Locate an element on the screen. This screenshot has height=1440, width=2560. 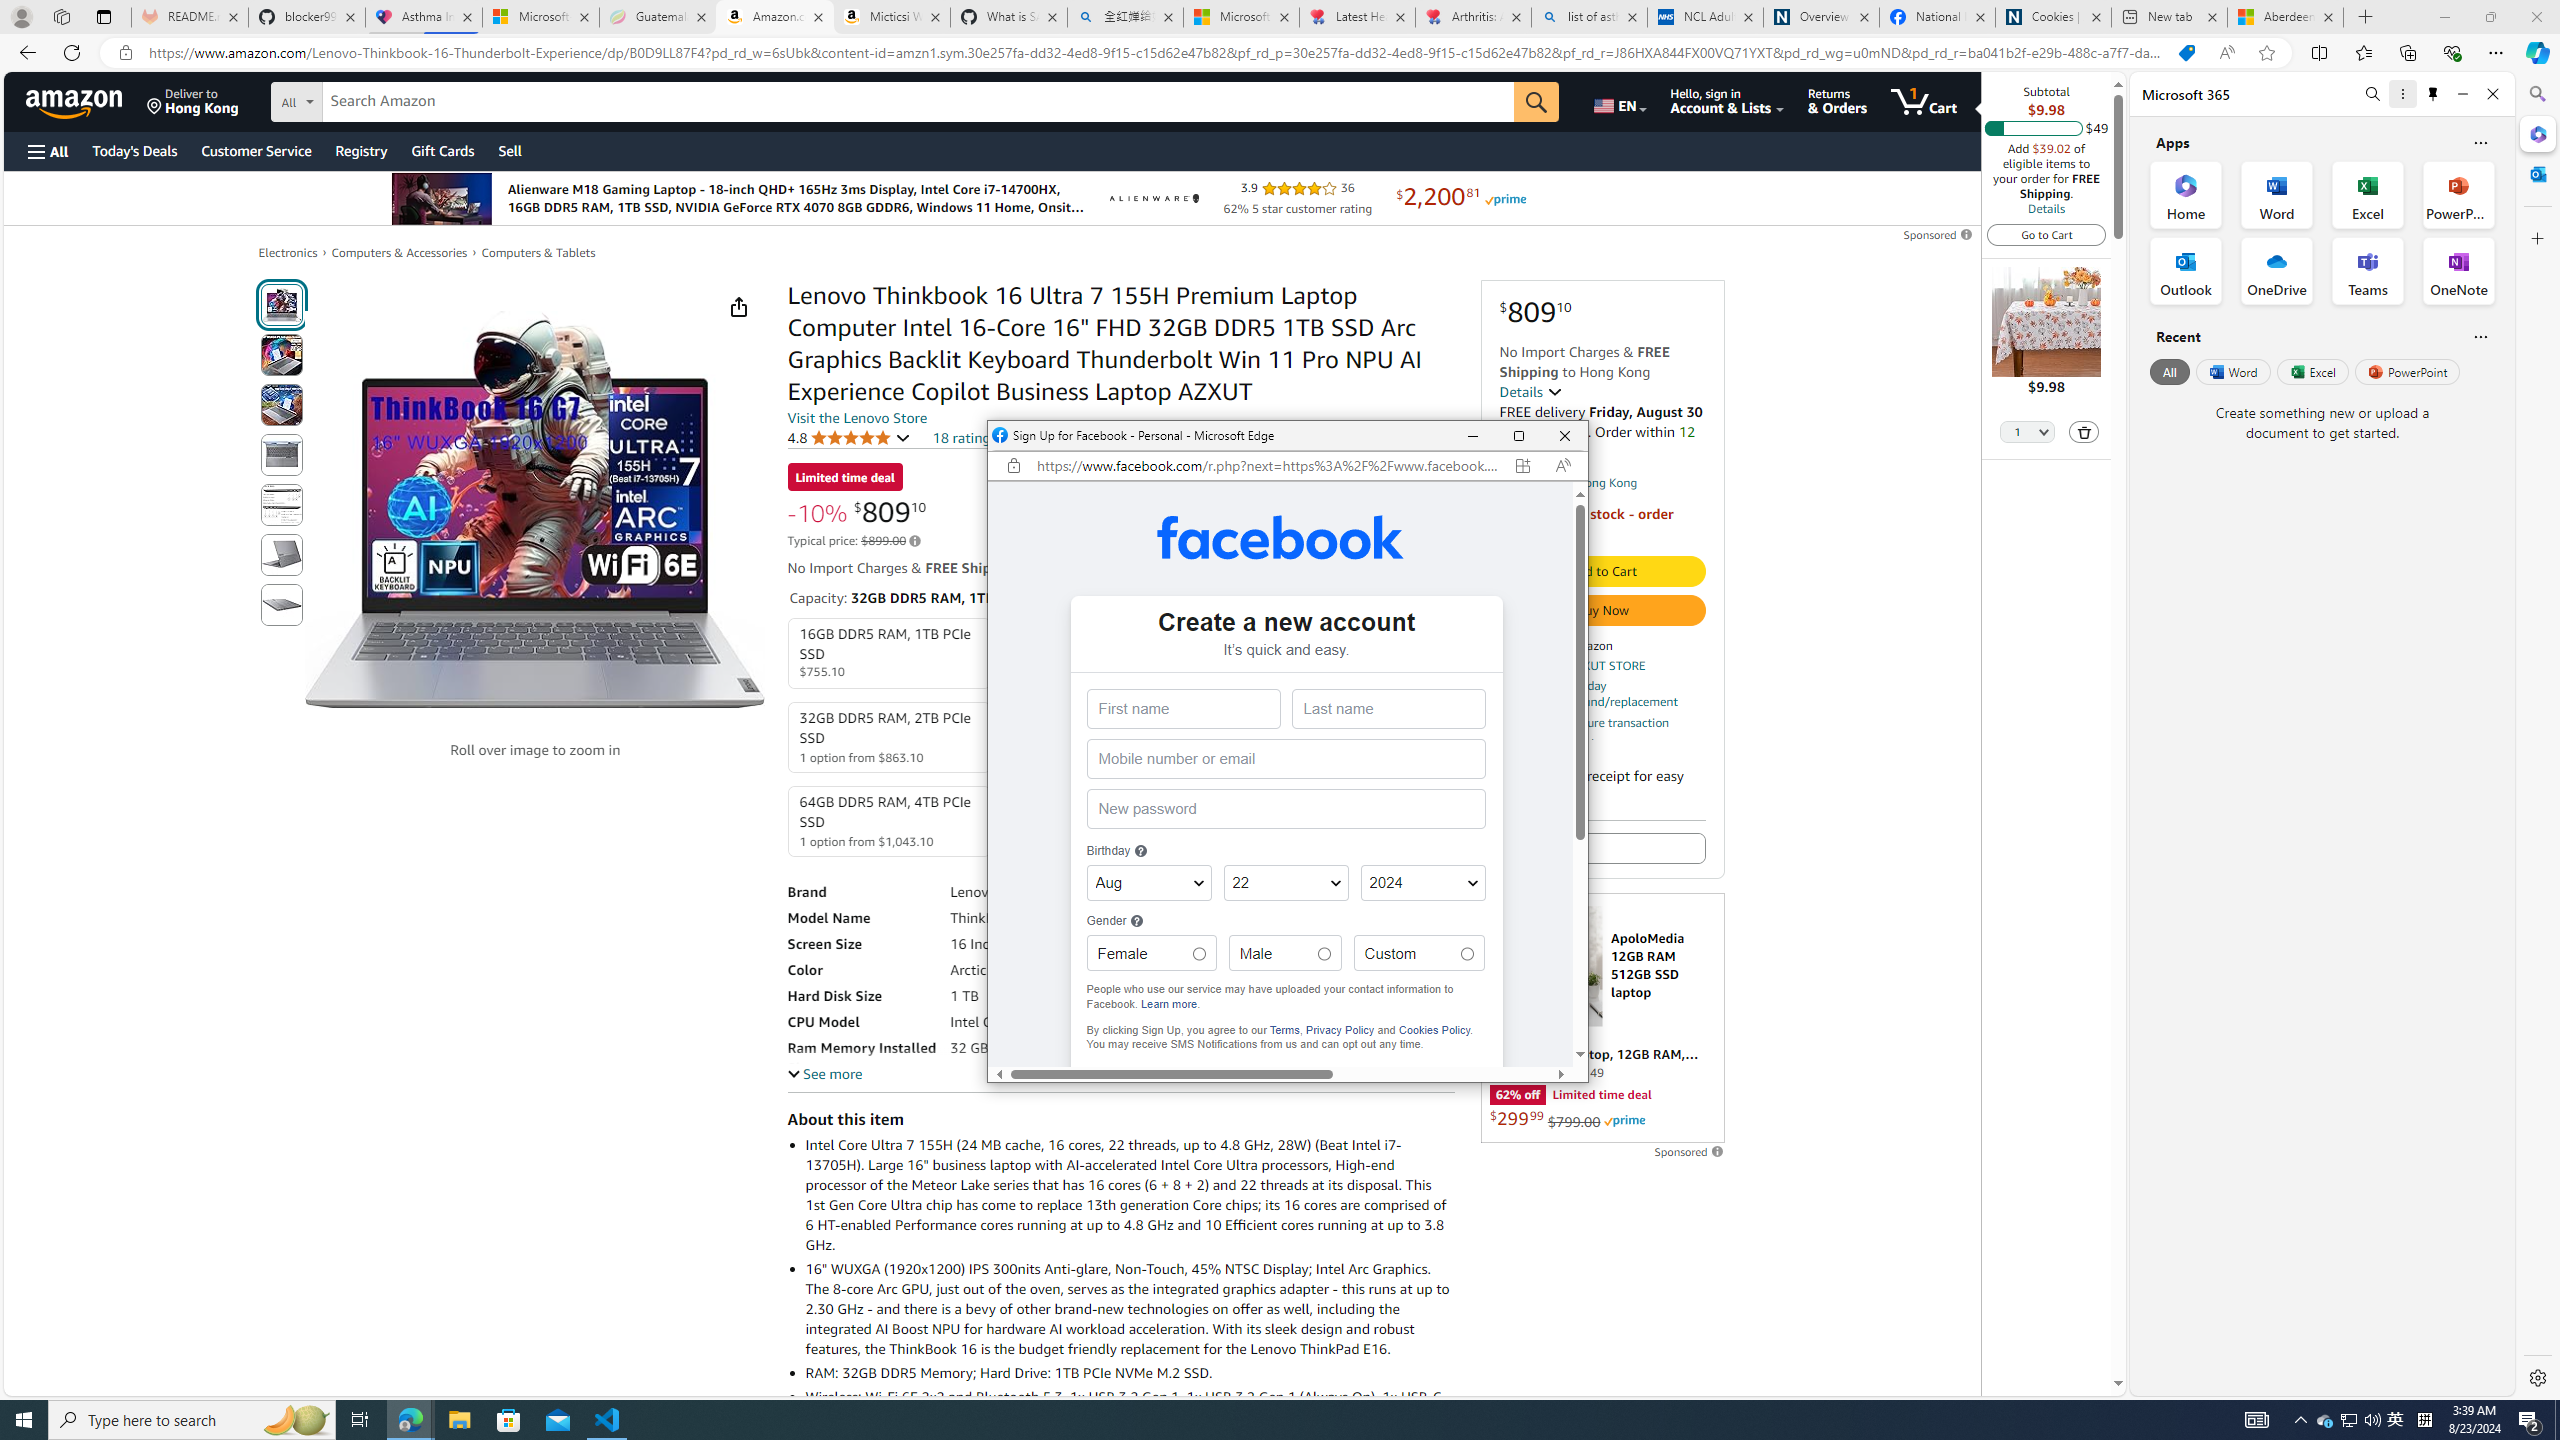
Computers & Tablets is located at coordinates (538, 253).